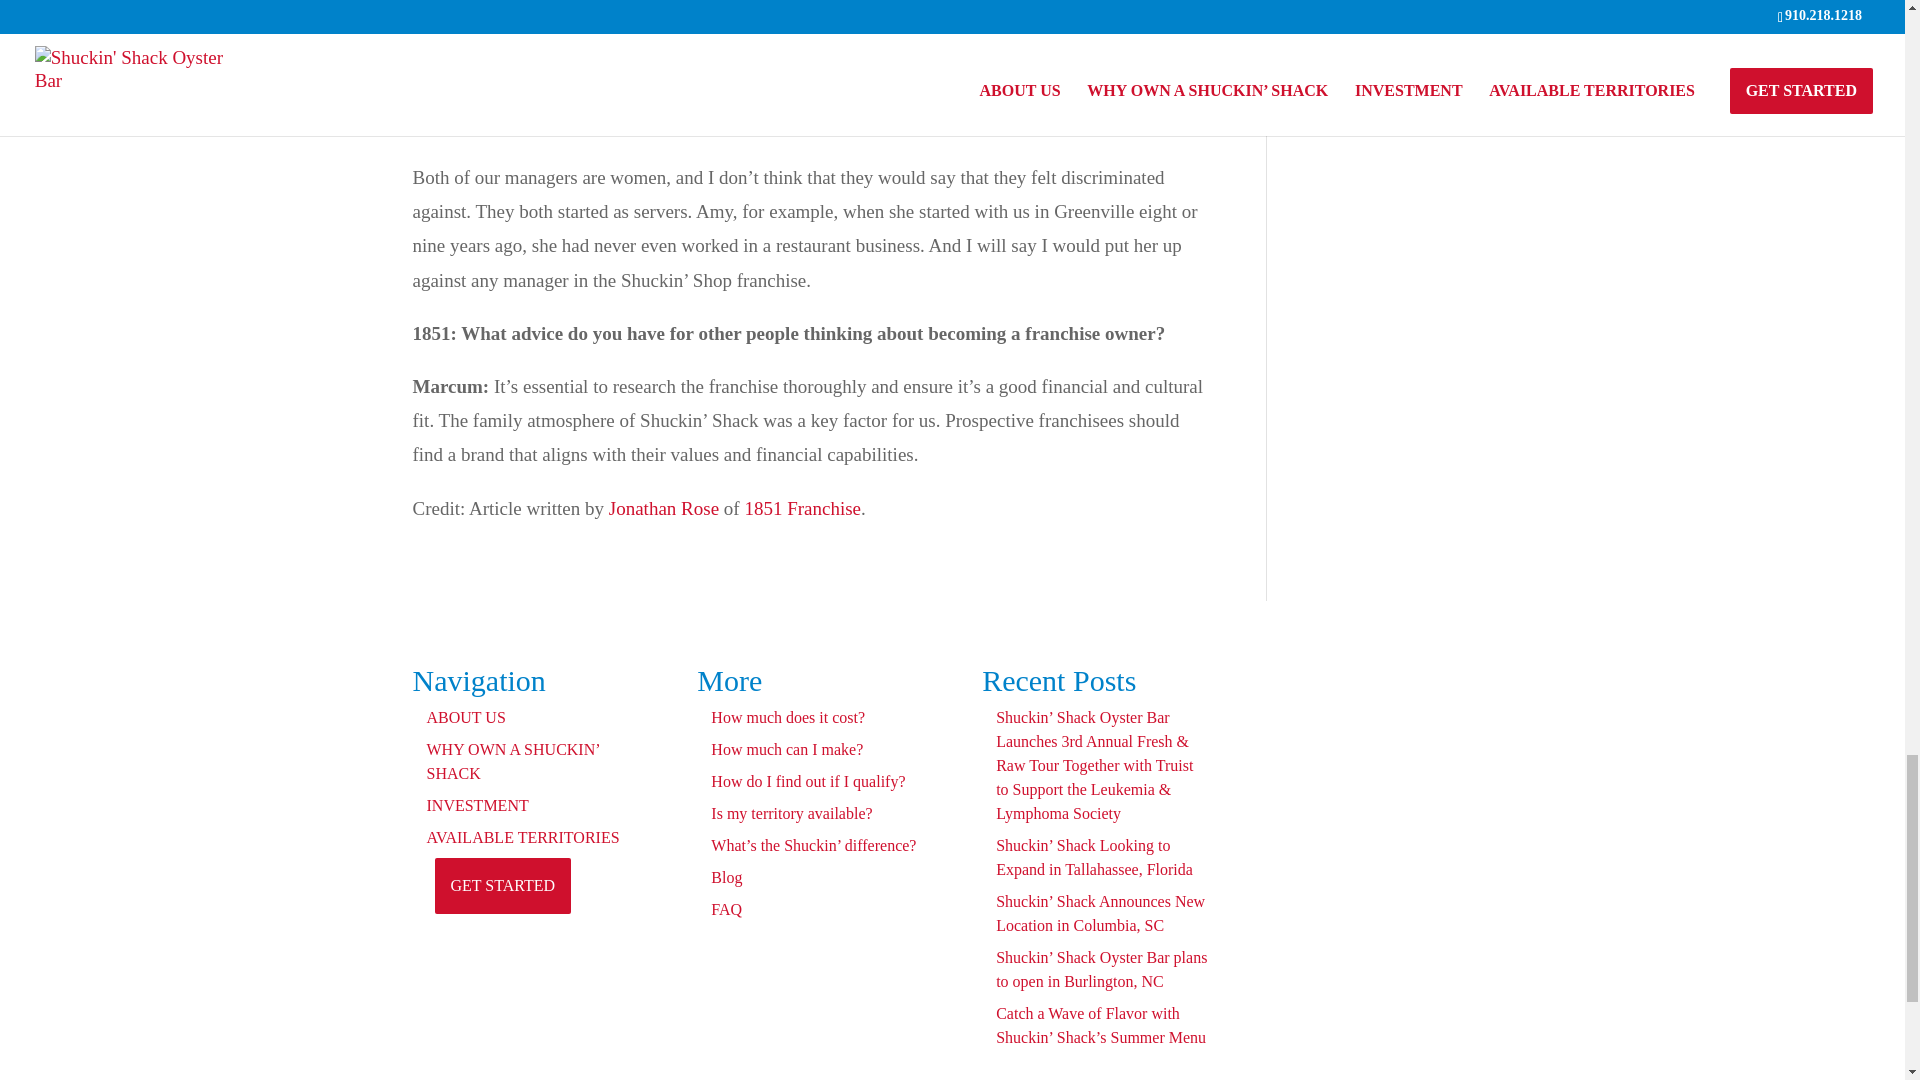 This screenshot has height=1080, width=1920. I want to click on INVESTMENT, so click(477, 806).